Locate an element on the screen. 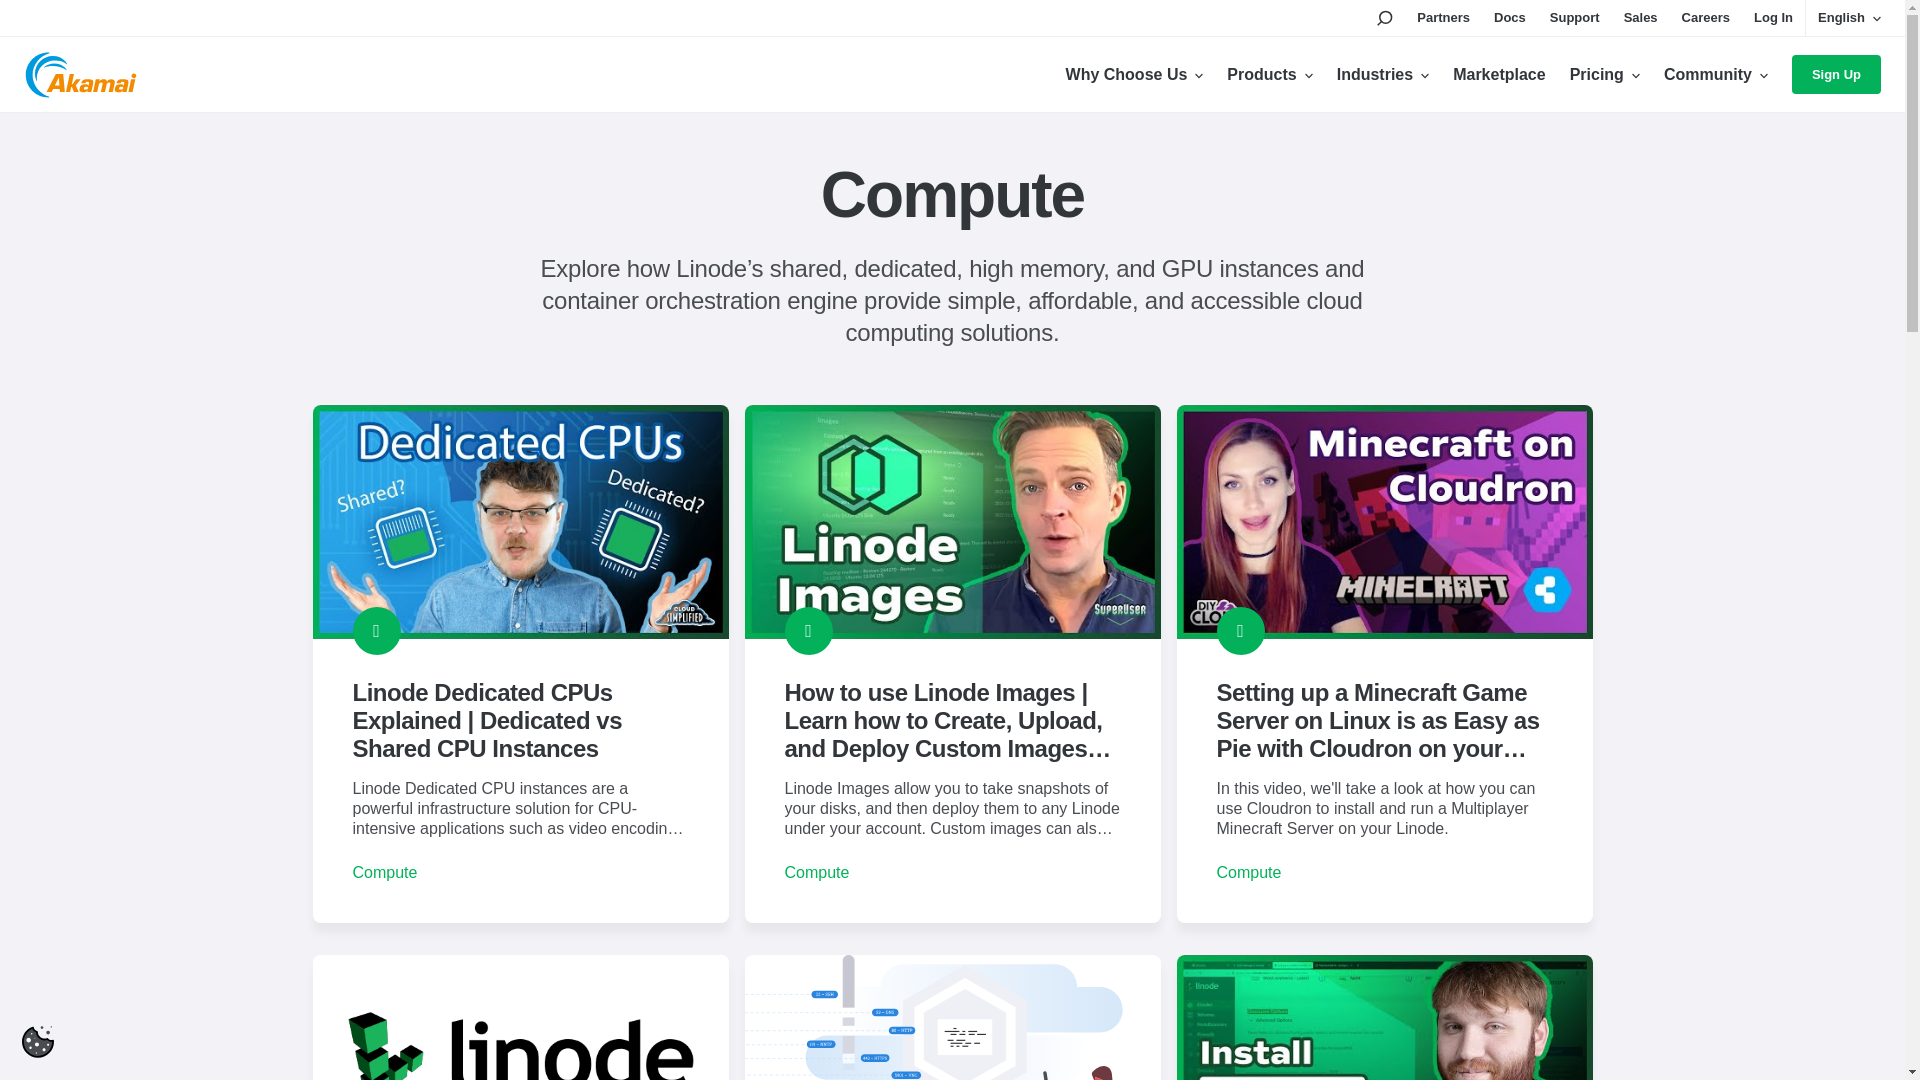 The height and width of the screenshot is (1080, 1920). Log In is located at coordinates (1774, 18).